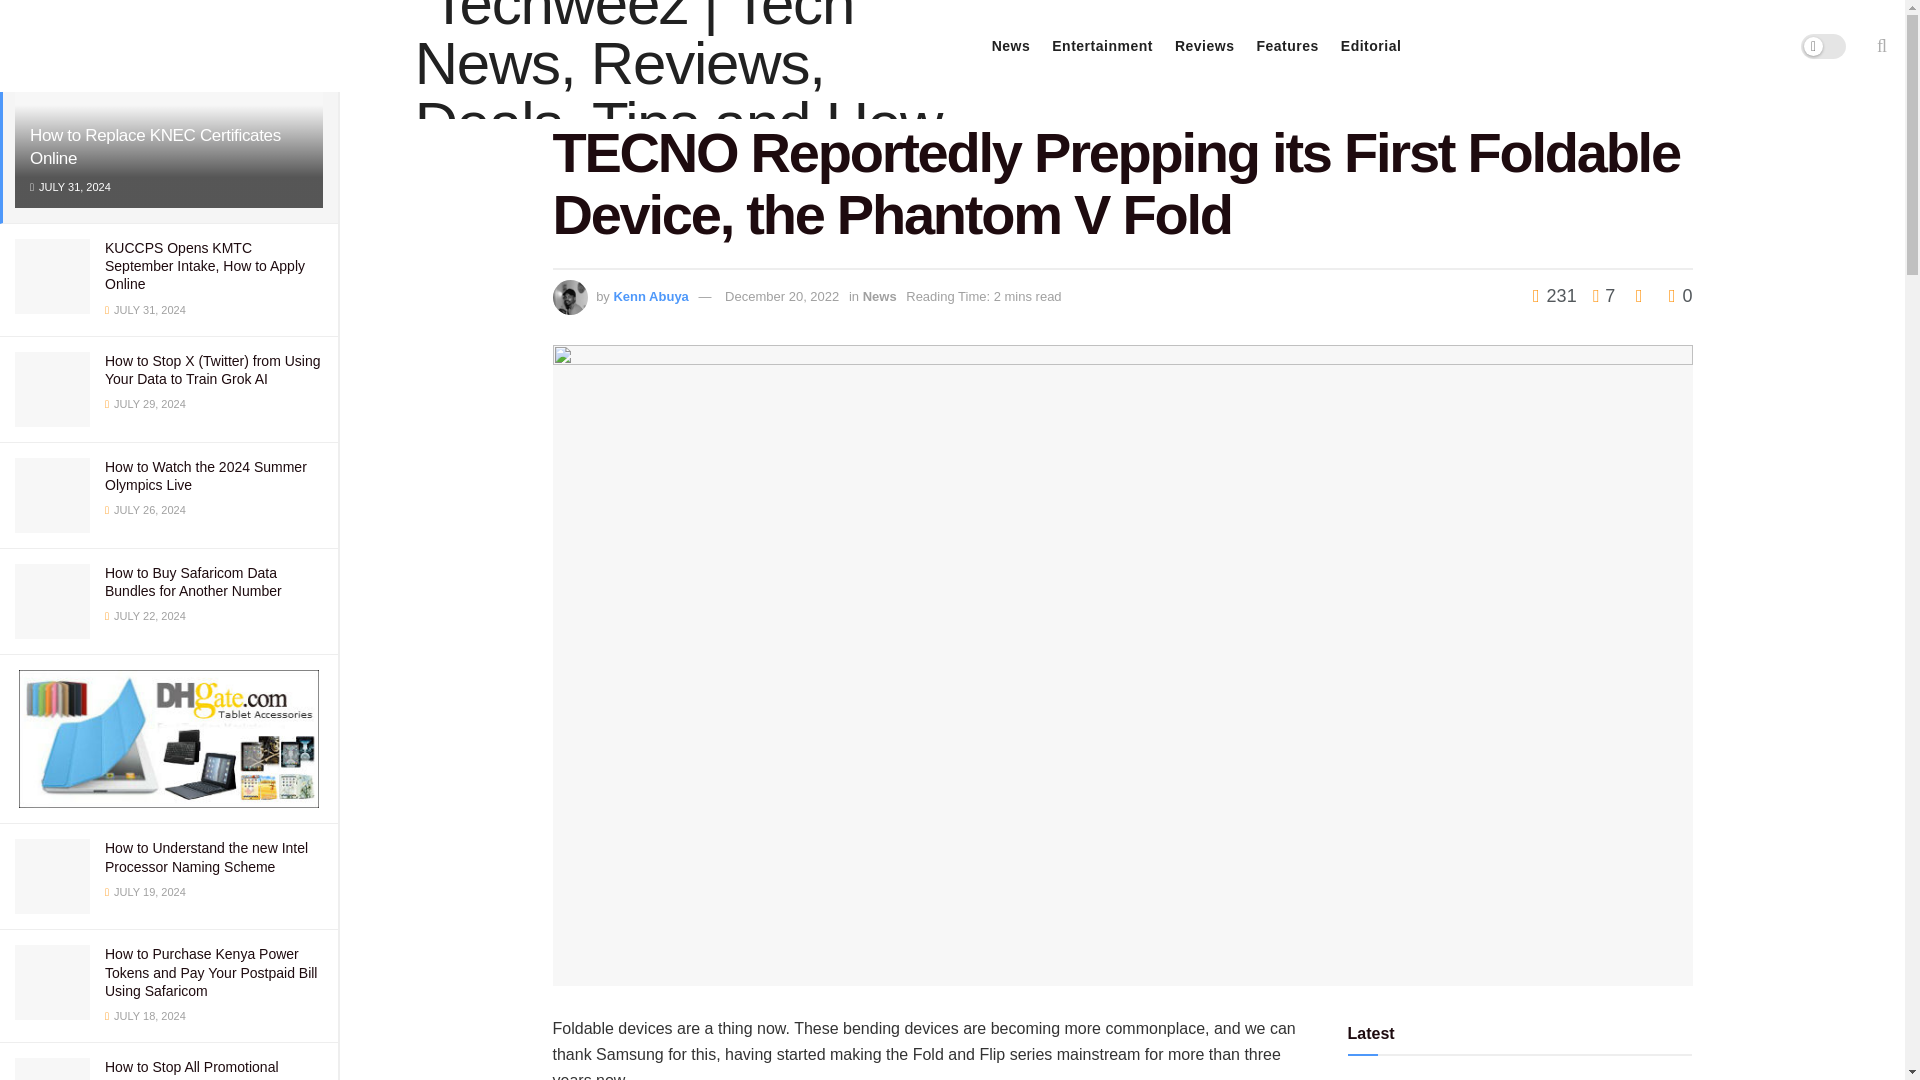  I want to click on Entertainment, so click(1102, 46).